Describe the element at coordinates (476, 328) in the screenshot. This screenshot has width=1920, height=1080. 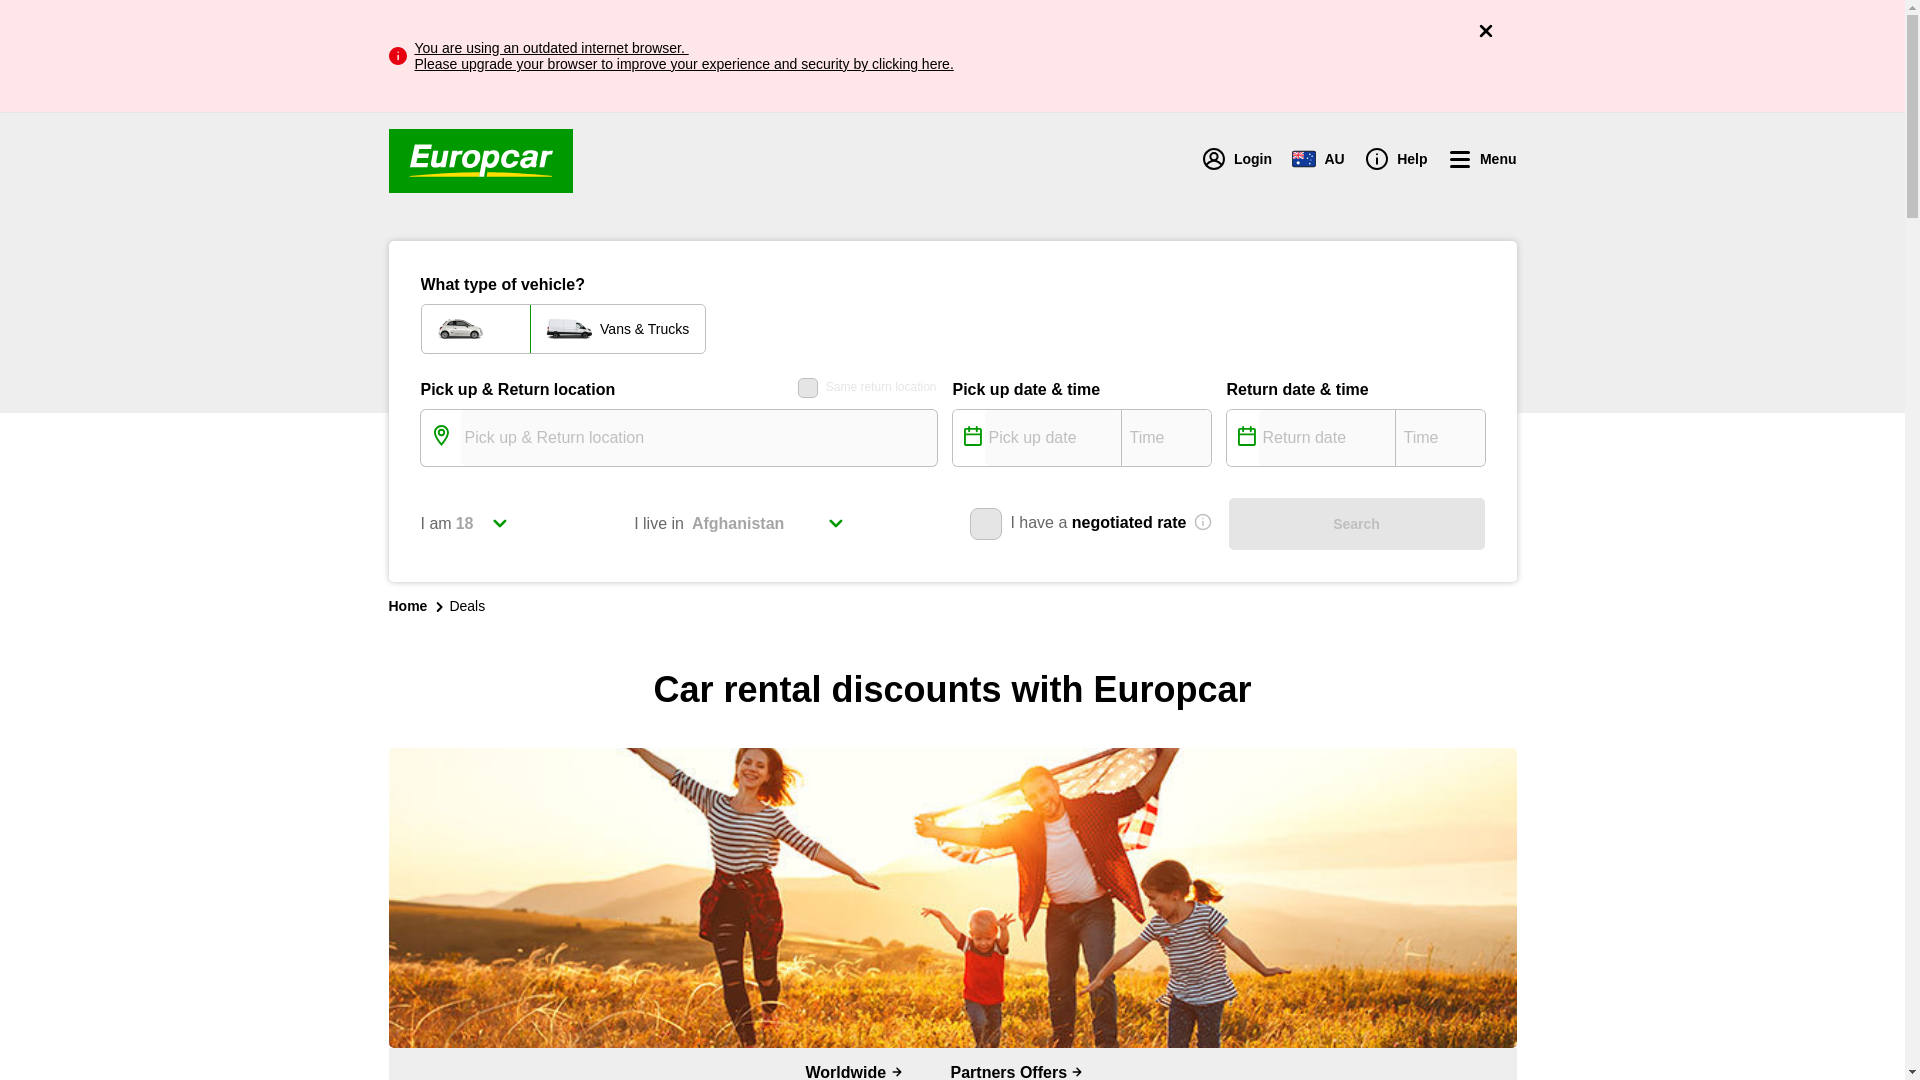
I see `Car` at that location.